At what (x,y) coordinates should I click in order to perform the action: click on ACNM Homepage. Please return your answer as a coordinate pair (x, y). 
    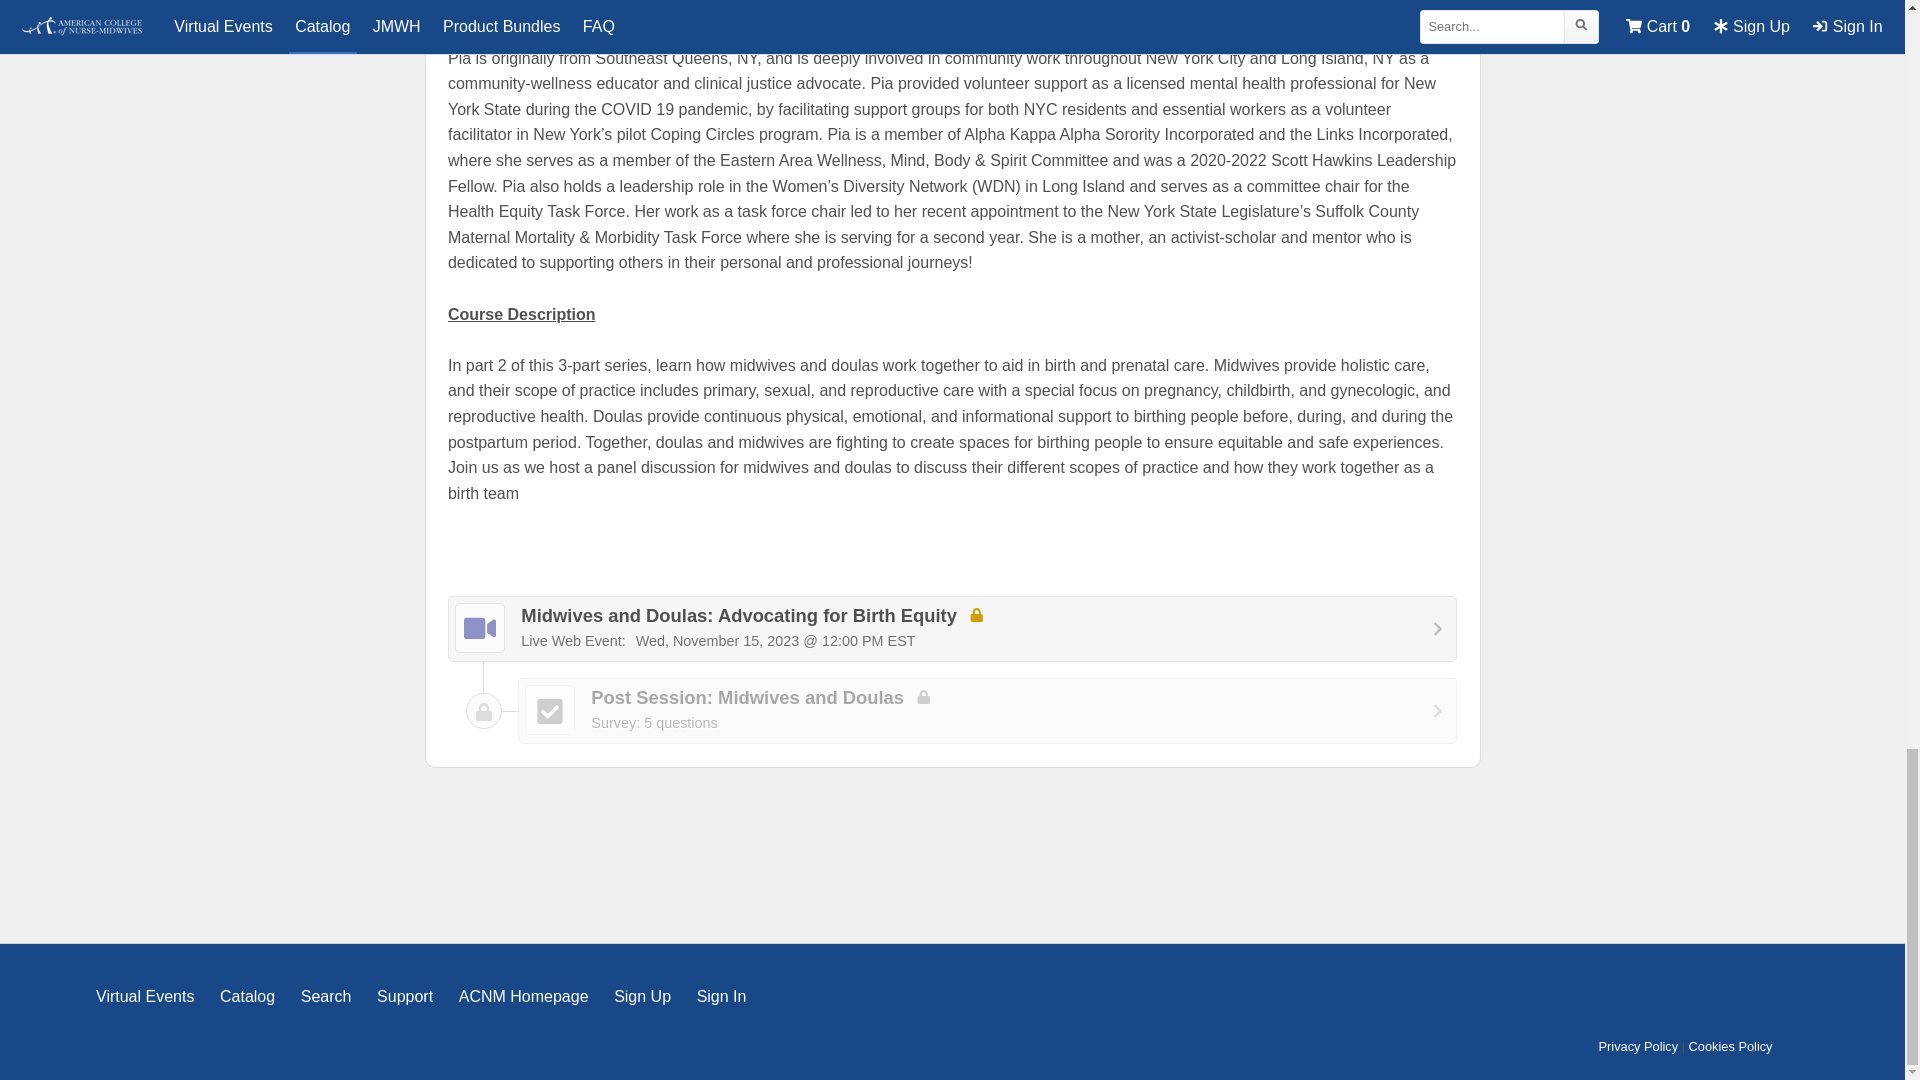
    Looking at the image, I should click on (404, 996).